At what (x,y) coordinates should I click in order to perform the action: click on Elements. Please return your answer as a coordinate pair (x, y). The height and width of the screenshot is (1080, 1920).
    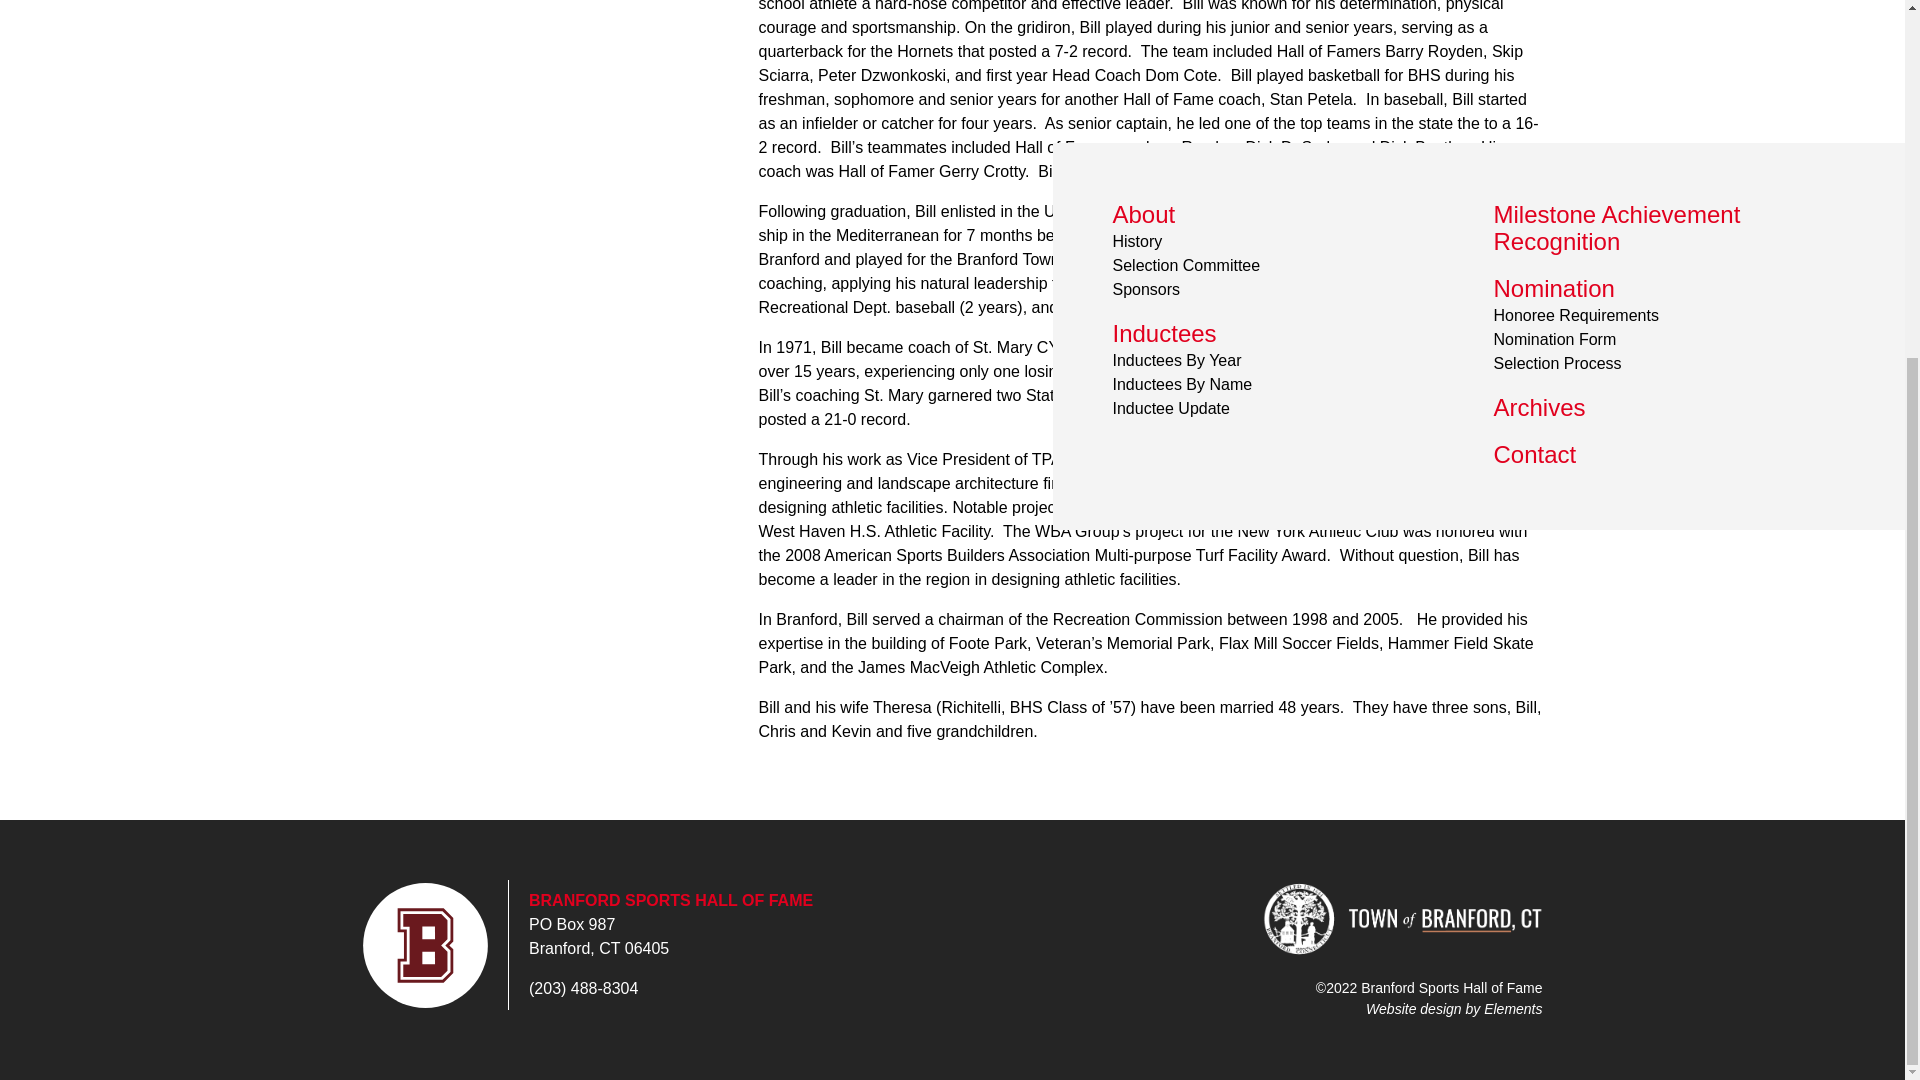
    Looking at the image, I should click on (1512, 1008).